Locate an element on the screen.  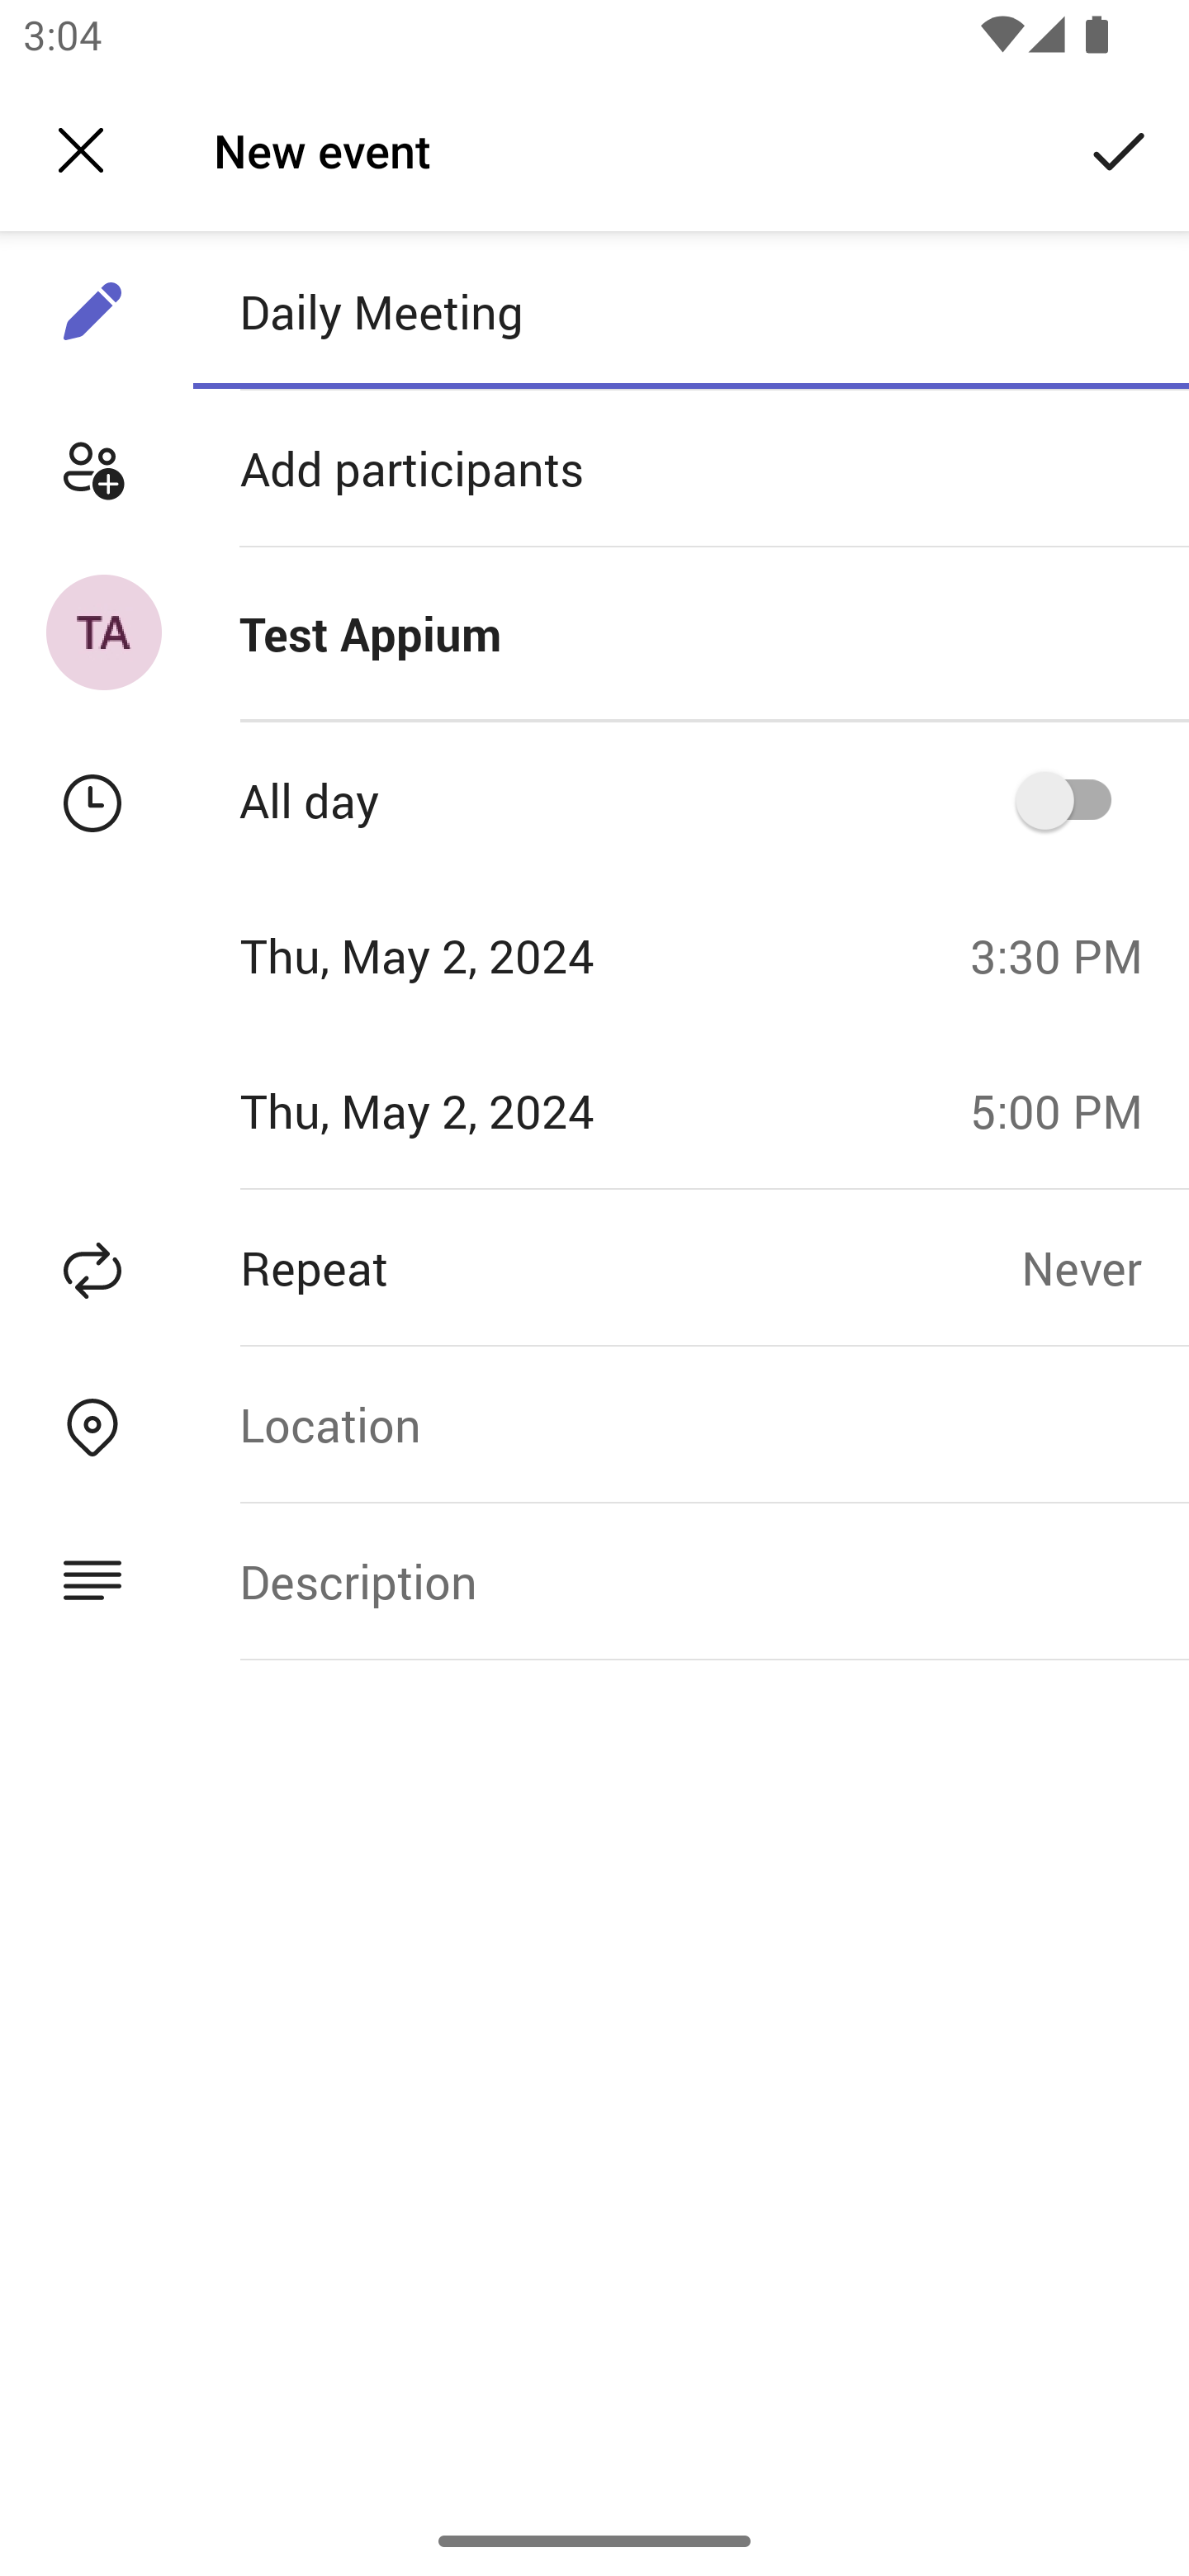
Send invite is located at coordinates (1120, 149).